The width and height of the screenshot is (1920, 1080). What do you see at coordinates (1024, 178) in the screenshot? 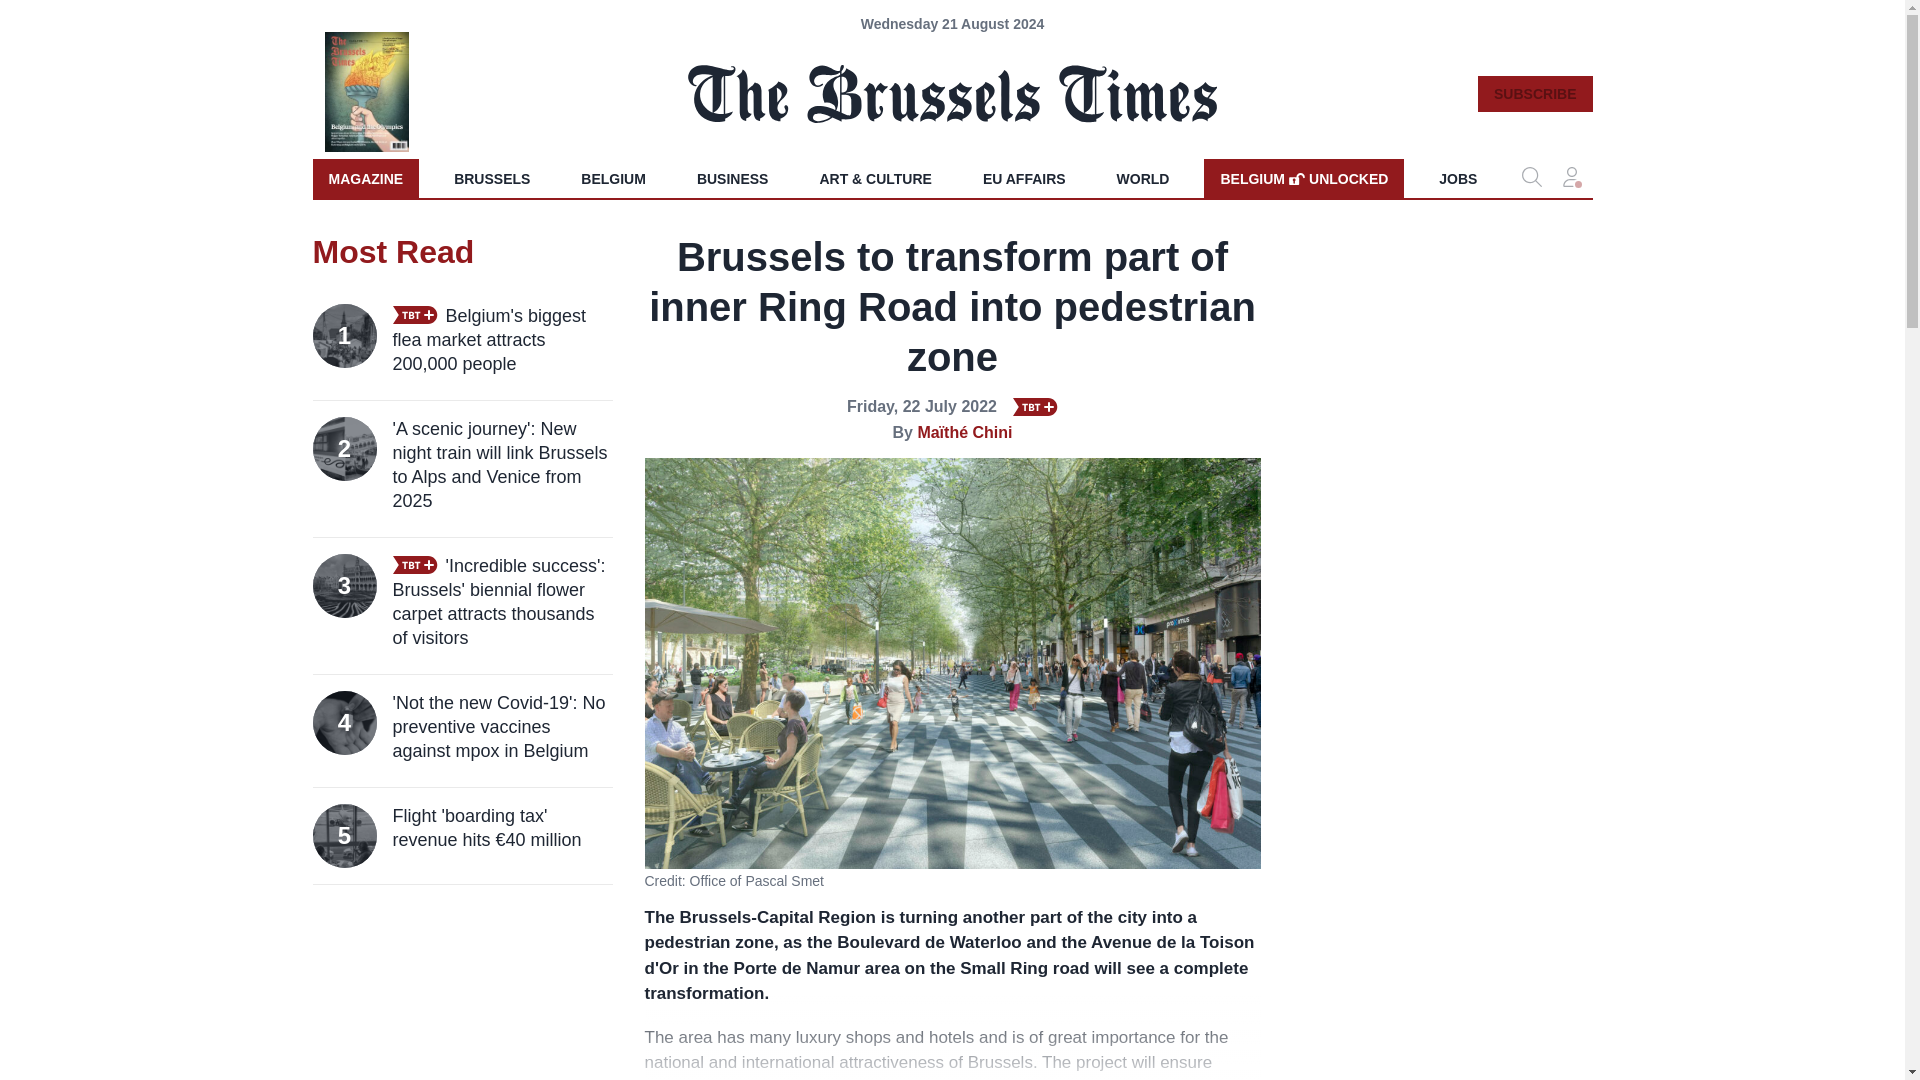
I see `SUBSCRIBE` at bounding box center [1024, 178].